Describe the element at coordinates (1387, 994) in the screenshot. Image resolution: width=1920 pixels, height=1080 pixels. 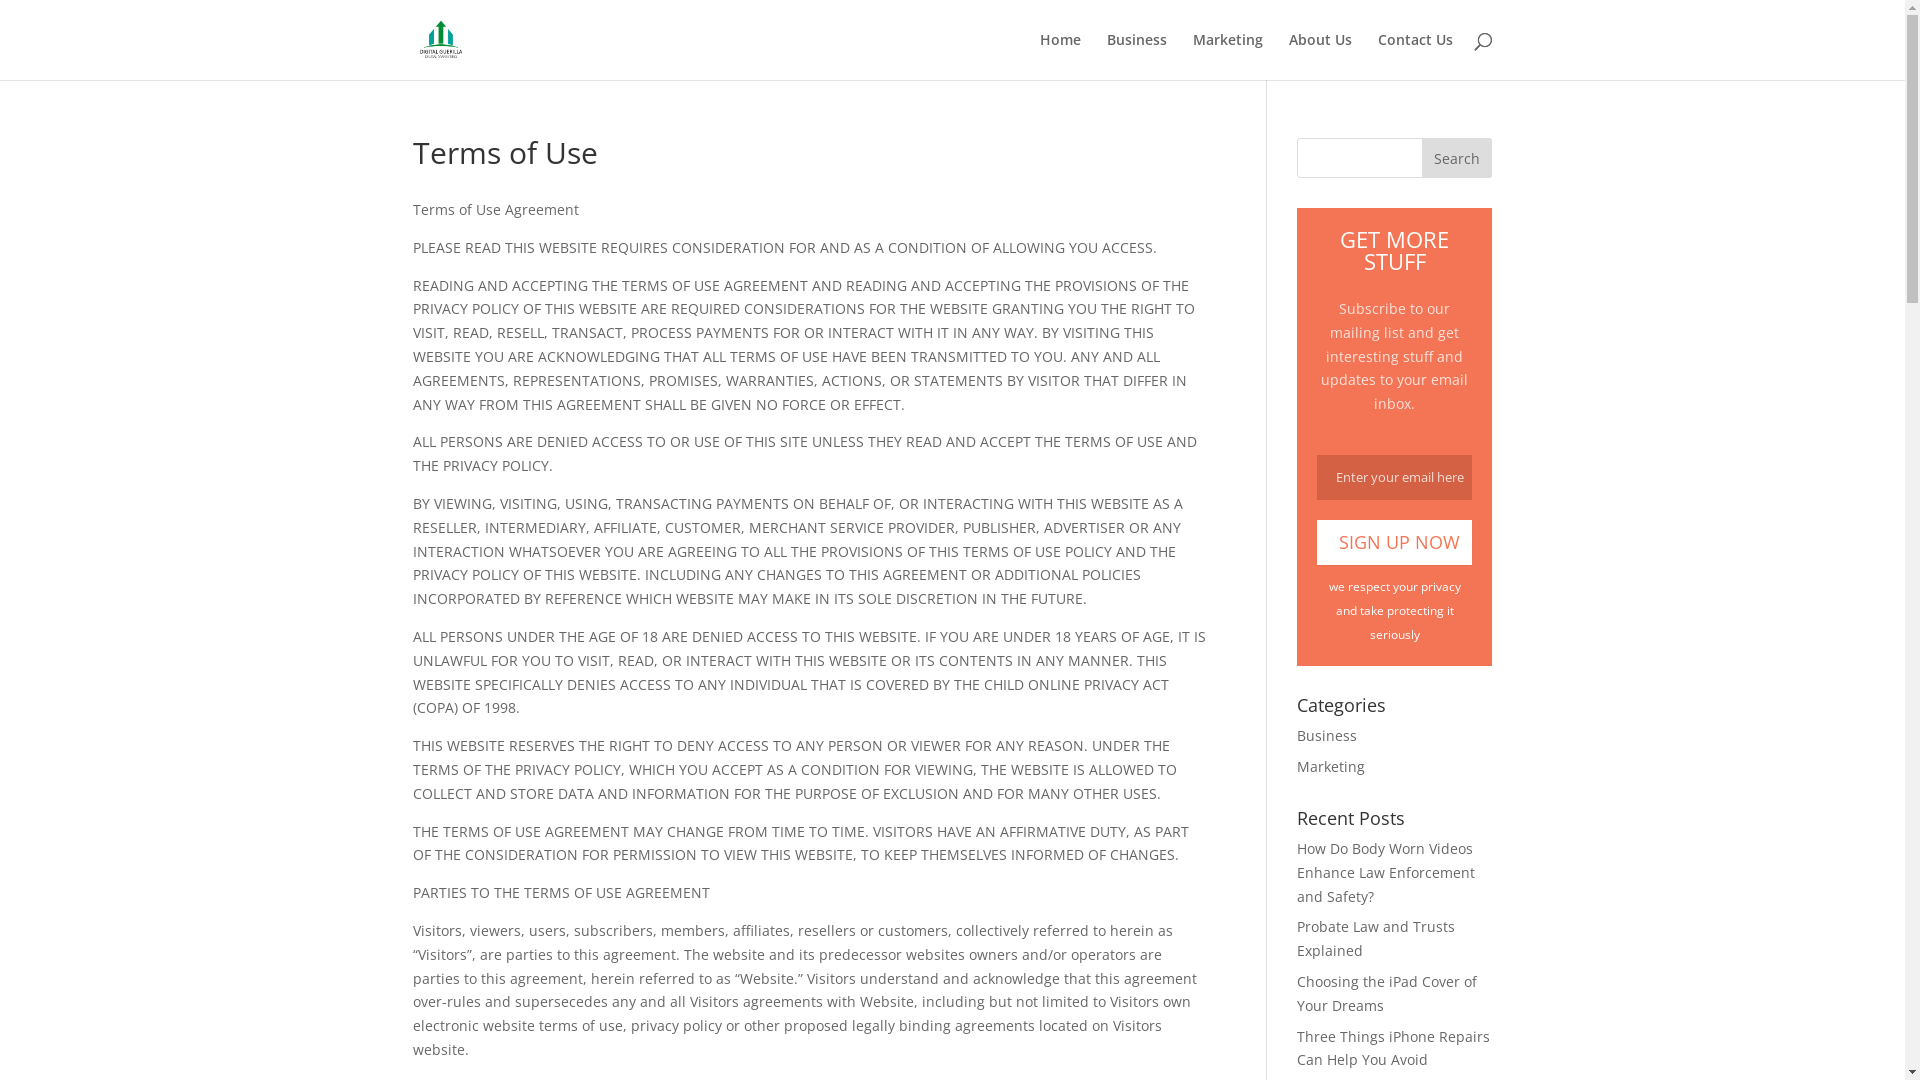
I see `Choosing the iPad Cover of Your Dreams` at that location.